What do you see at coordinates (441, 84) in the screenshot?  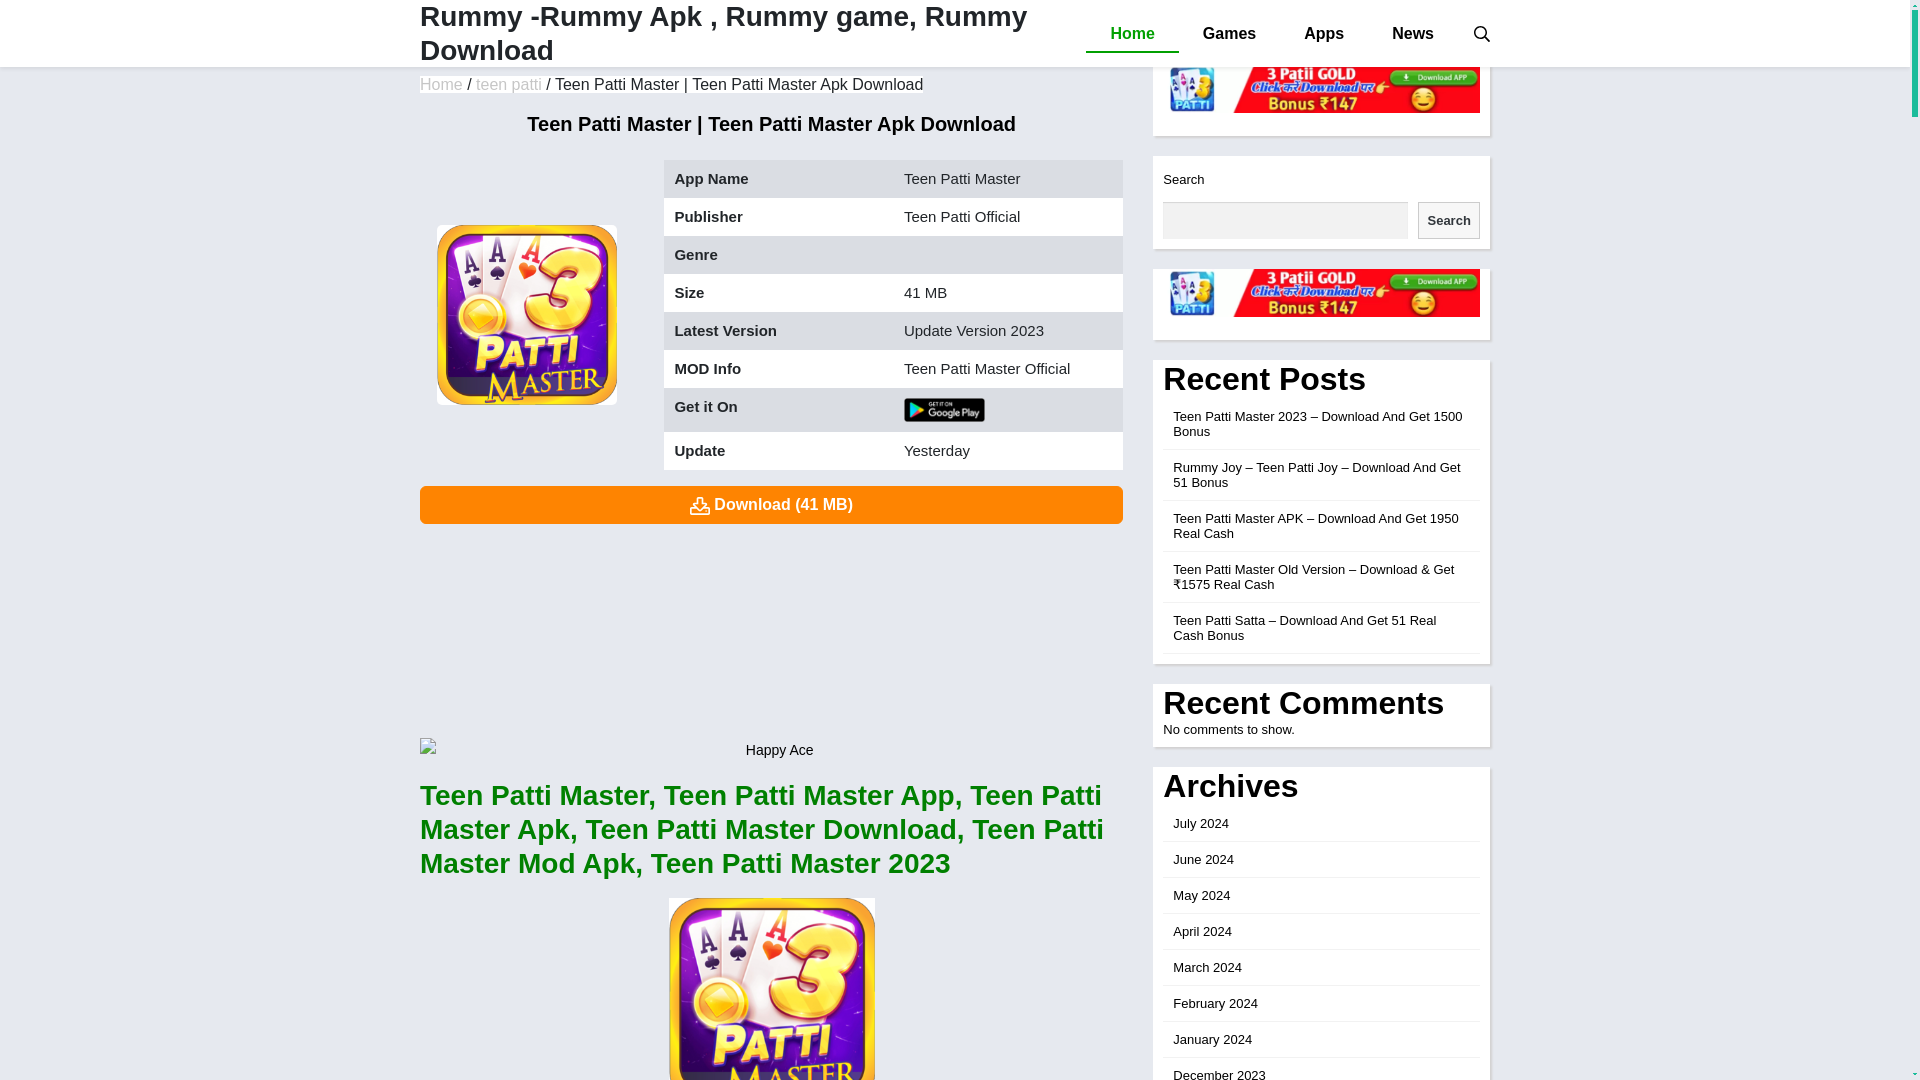 I see `Rummy -Rummy Apk , Rummy game, Rummy Download ` at bounding box center [441, 84].